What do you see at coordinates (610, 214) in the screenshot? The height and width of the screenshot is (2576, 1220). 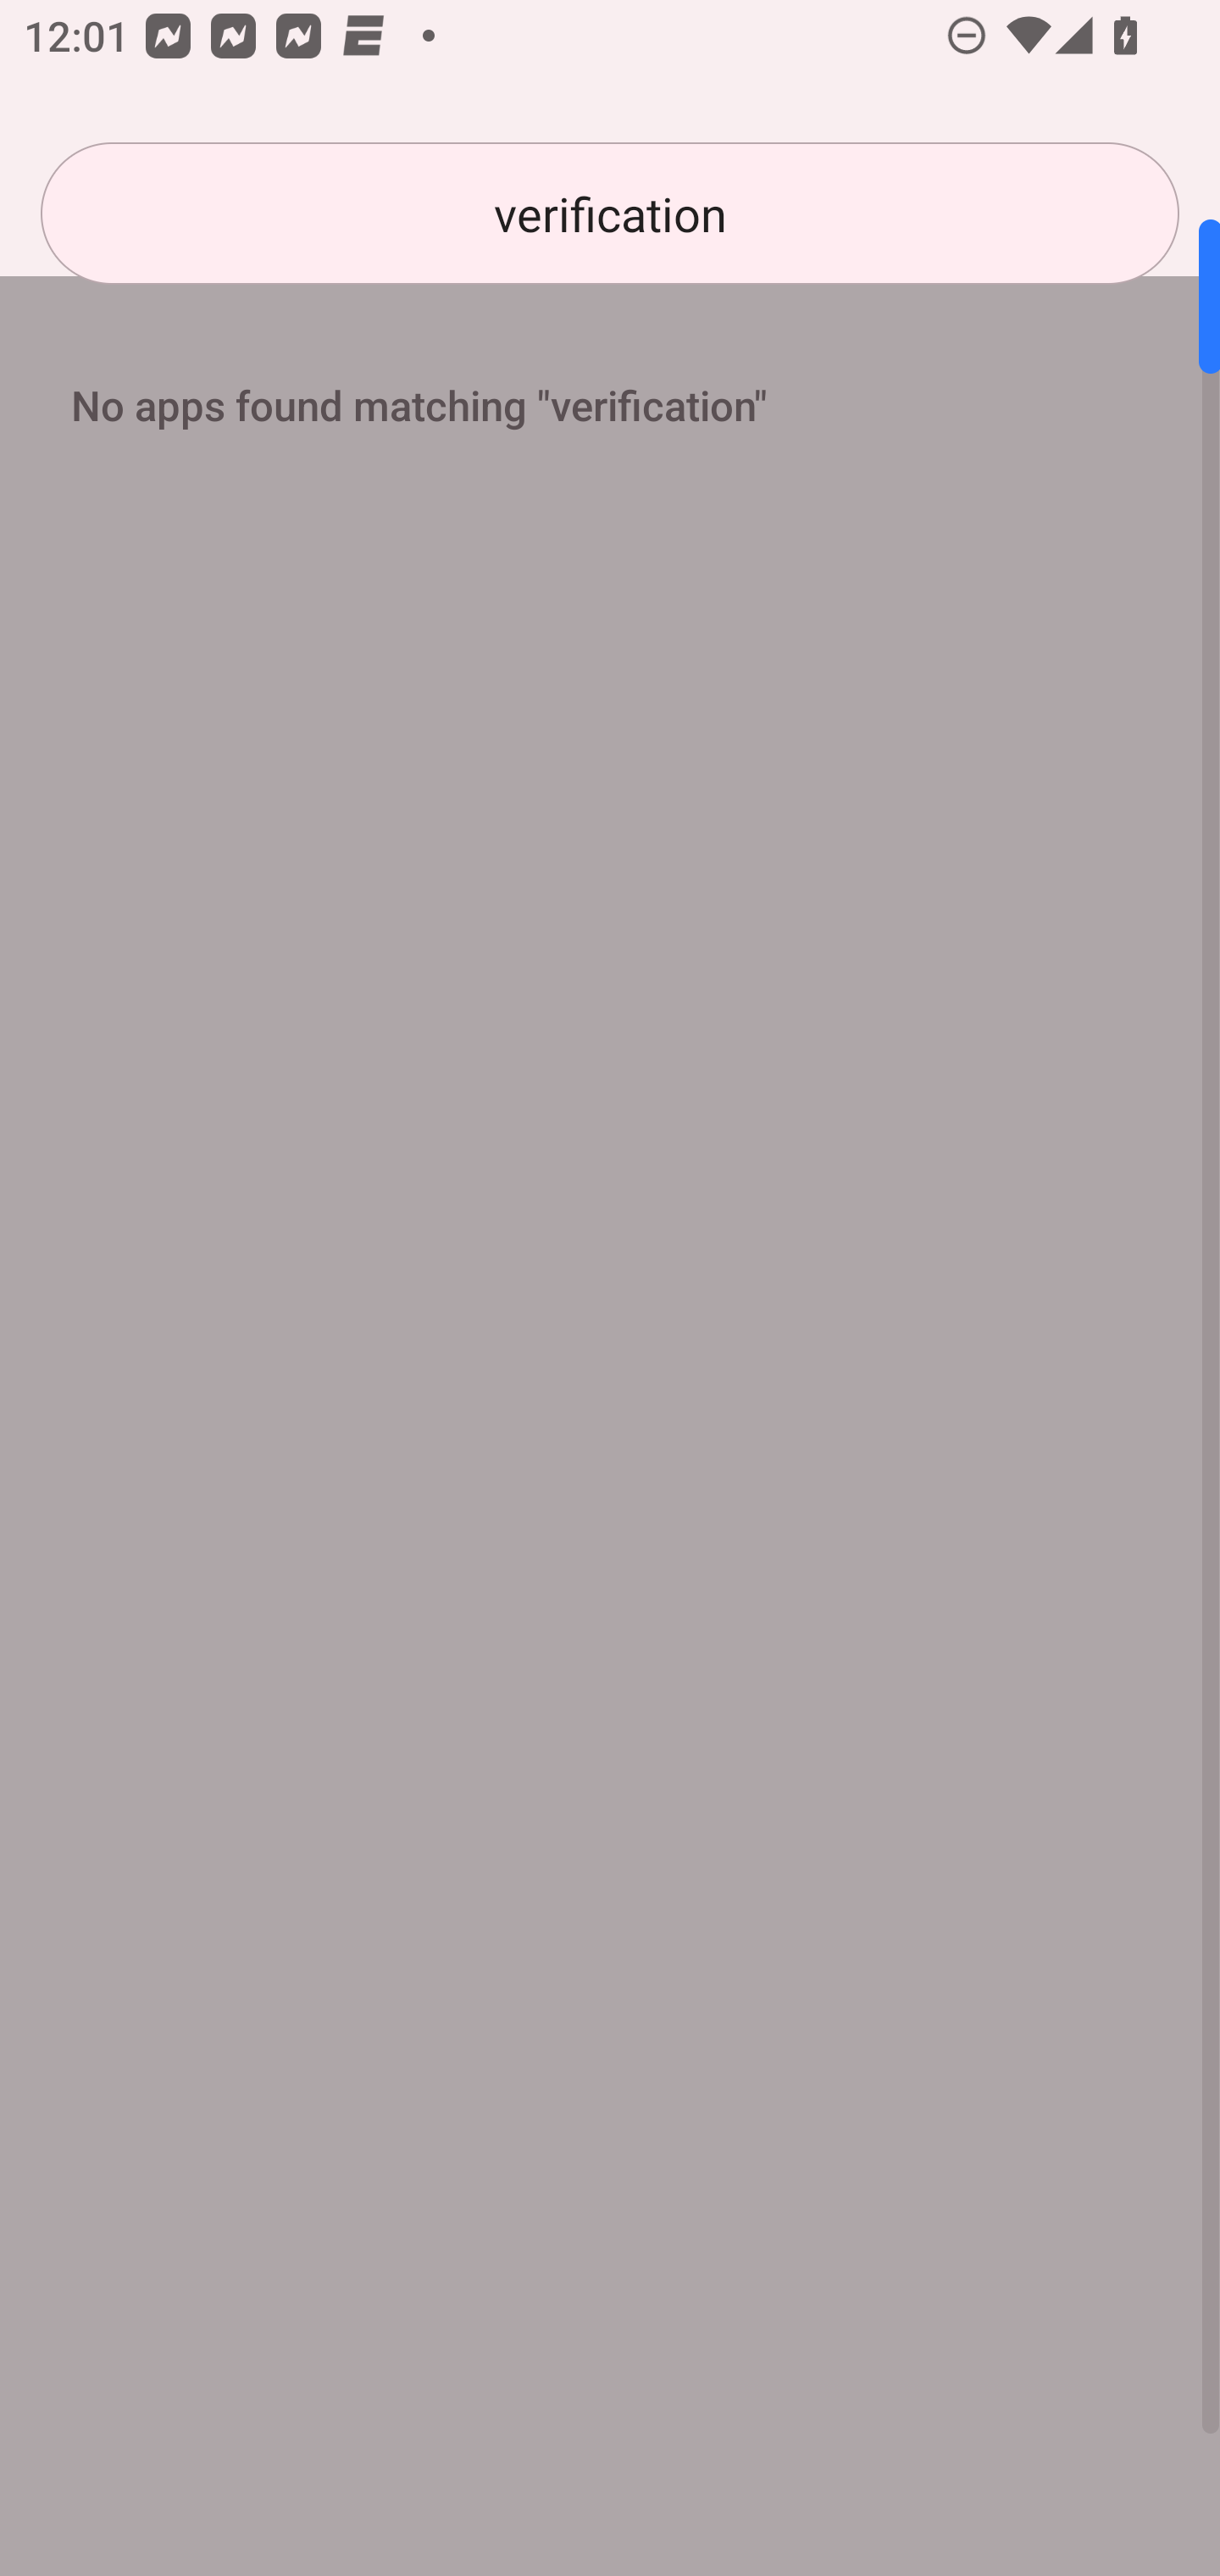 I see `verification` at bounding box center [610, 214].